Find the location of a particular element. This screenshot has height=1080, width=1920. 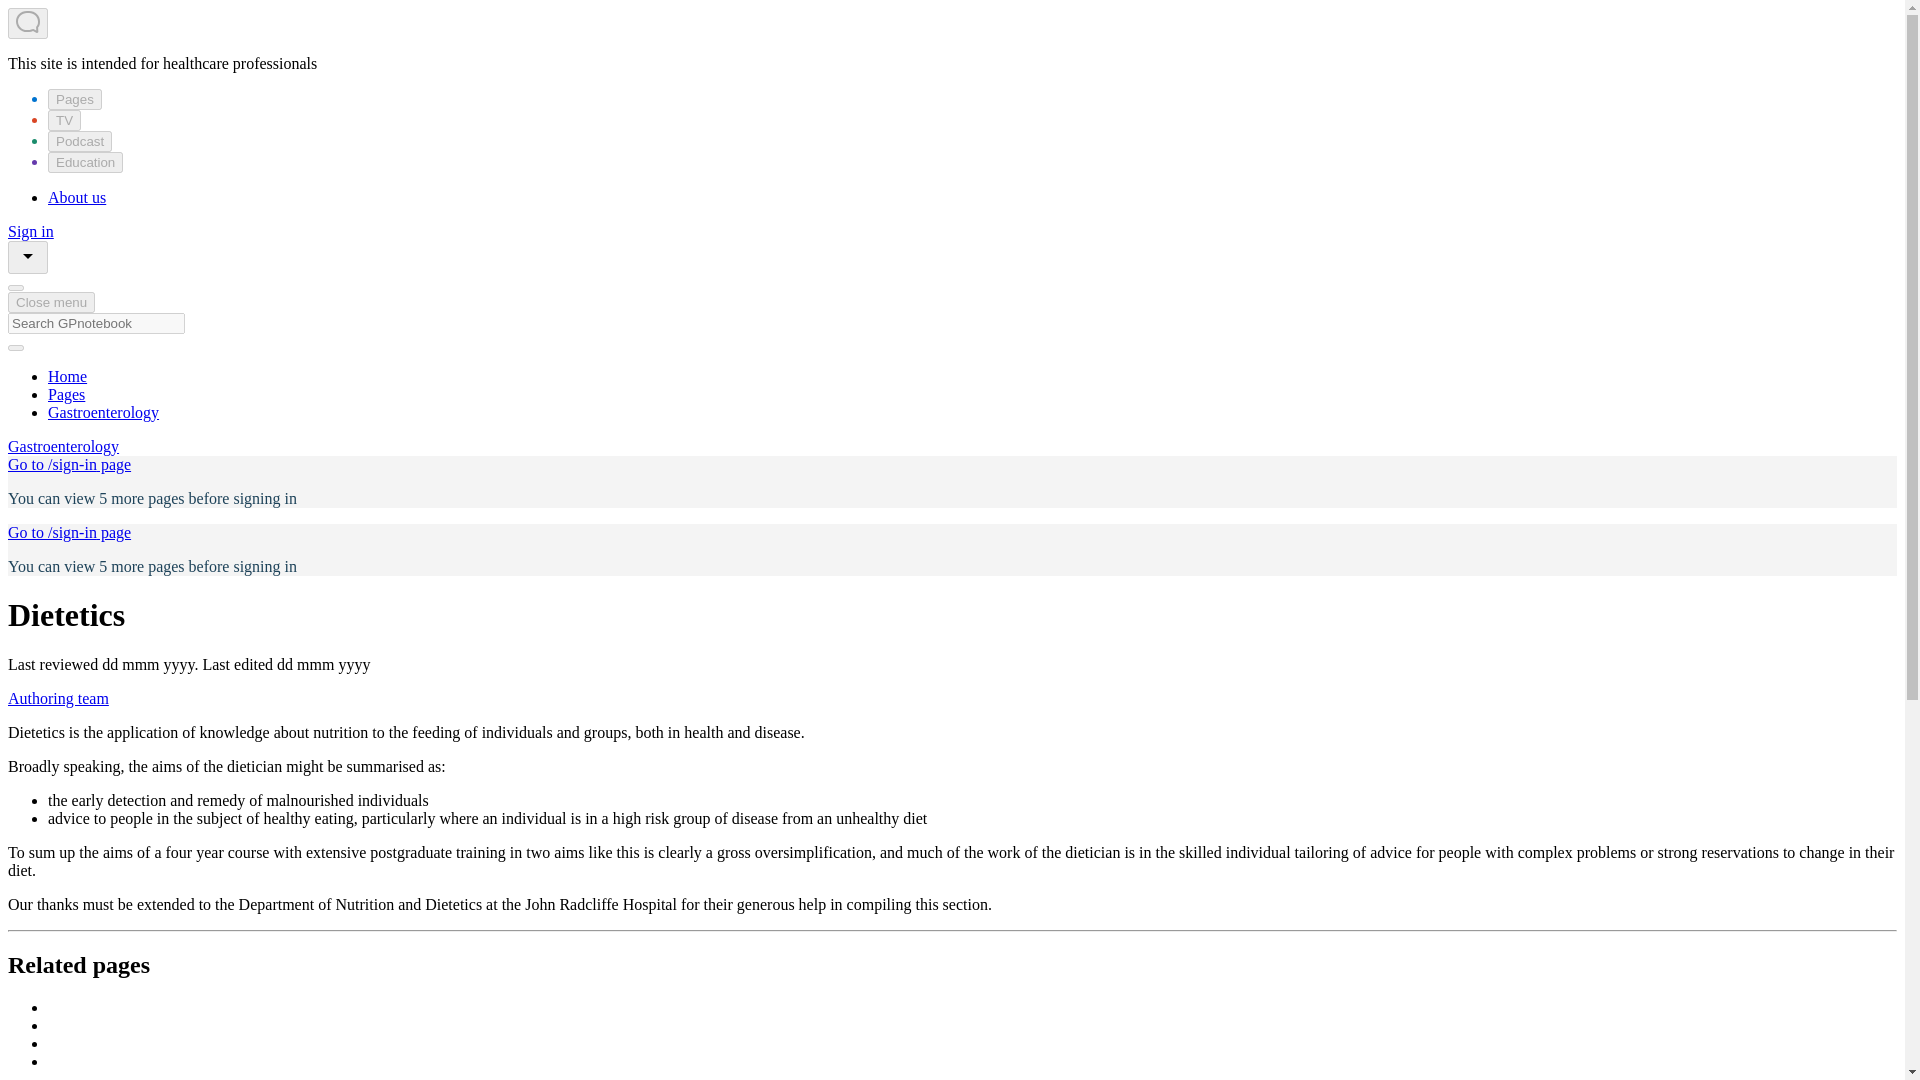

Gastroenterology is located at coordinates (63, 446).